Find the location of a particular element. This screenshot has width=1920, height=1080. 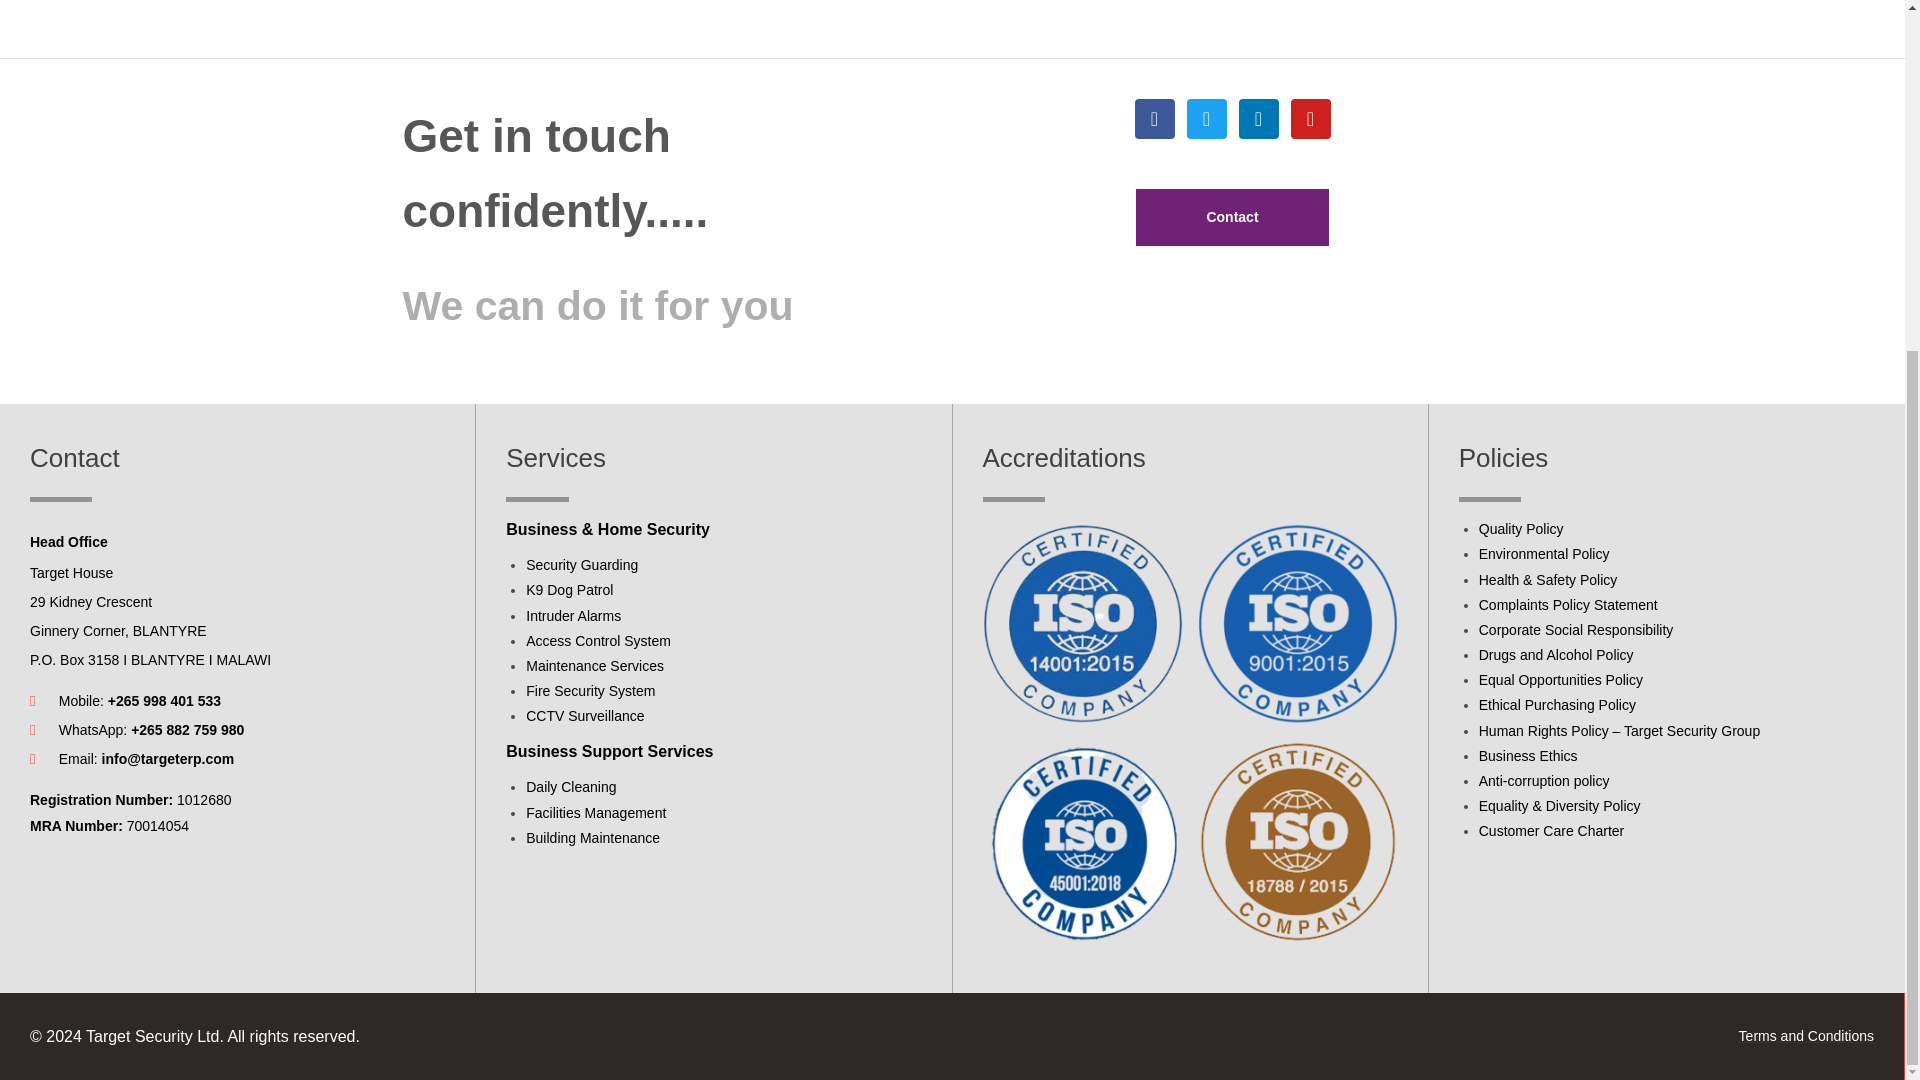

Building Maintenance is located at coordinates (593, 838).